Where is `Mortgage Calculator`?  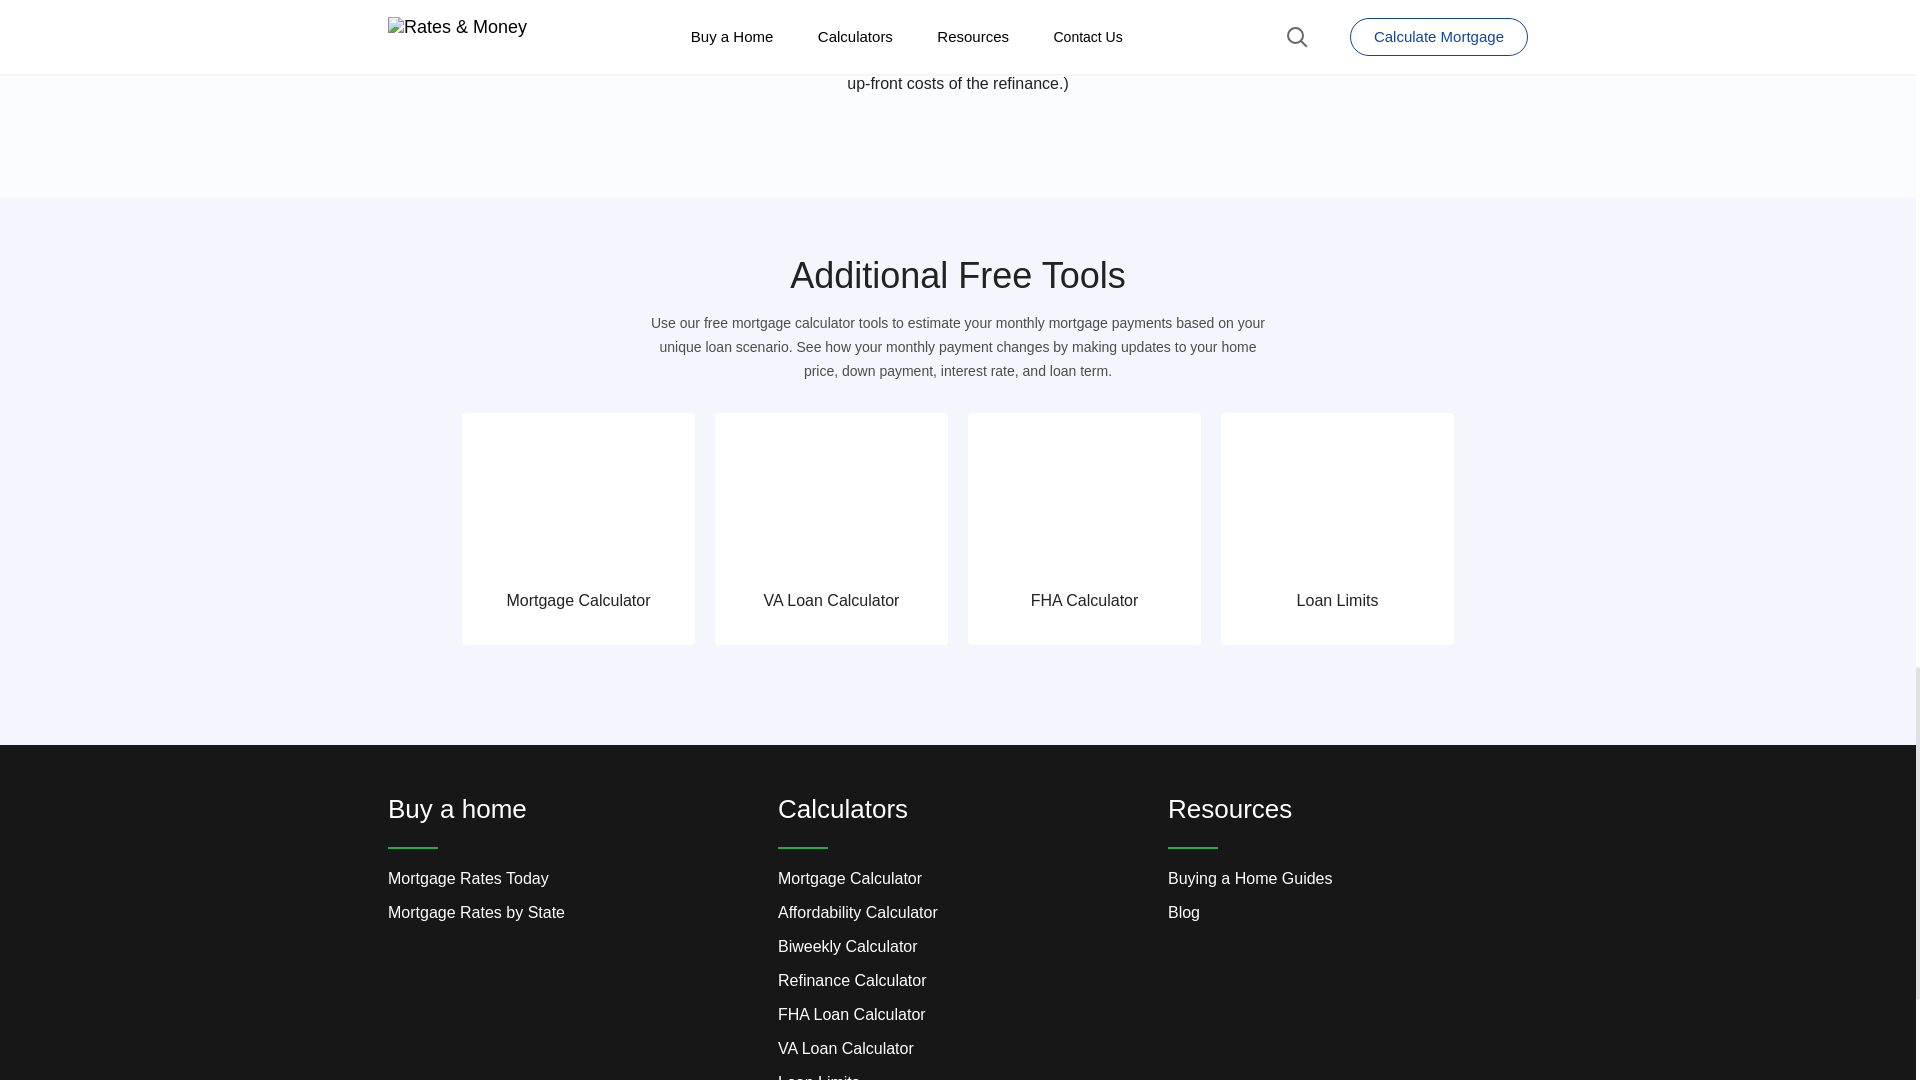
Mortgage Calculator is located at coordinates (578, 528).